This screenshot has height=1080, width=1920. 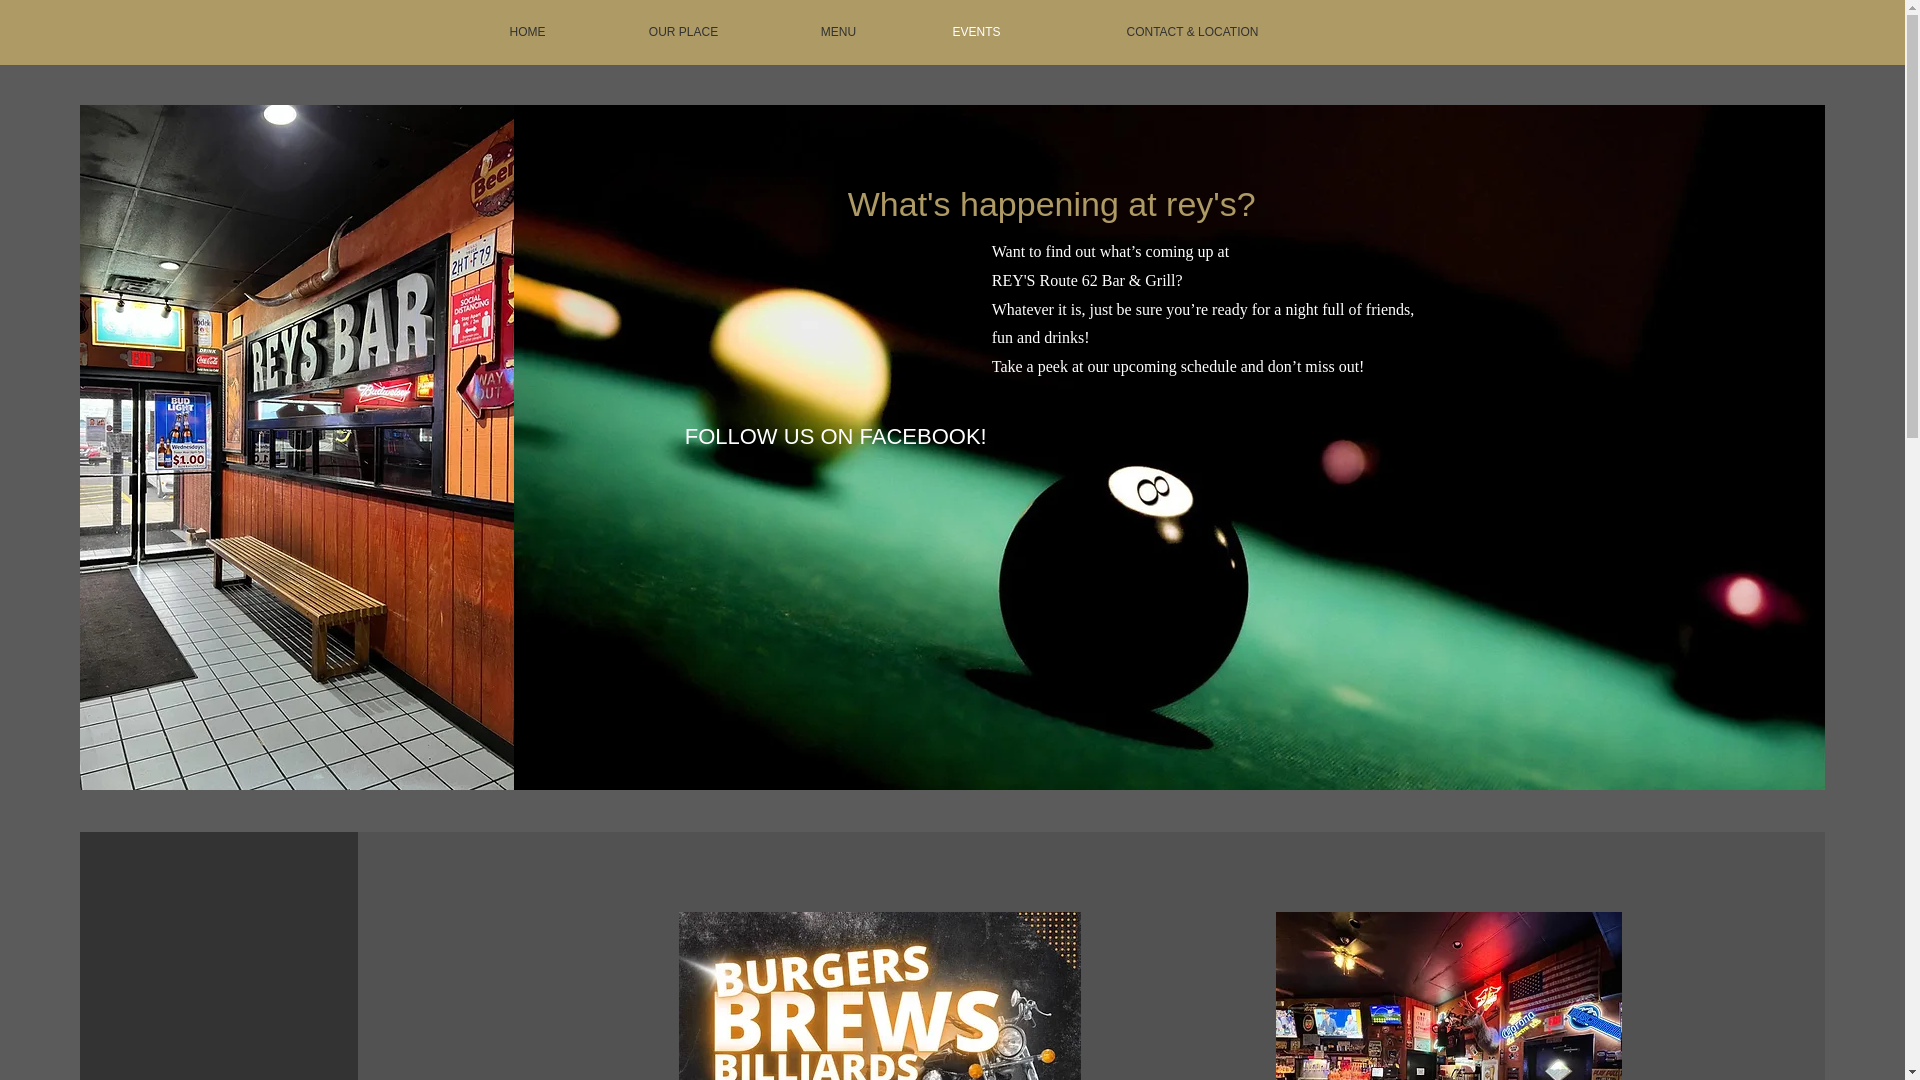 What do you see at coordinates (838, 32) in the screenshot?
I see `MENU` at bounding box center [838, 32].